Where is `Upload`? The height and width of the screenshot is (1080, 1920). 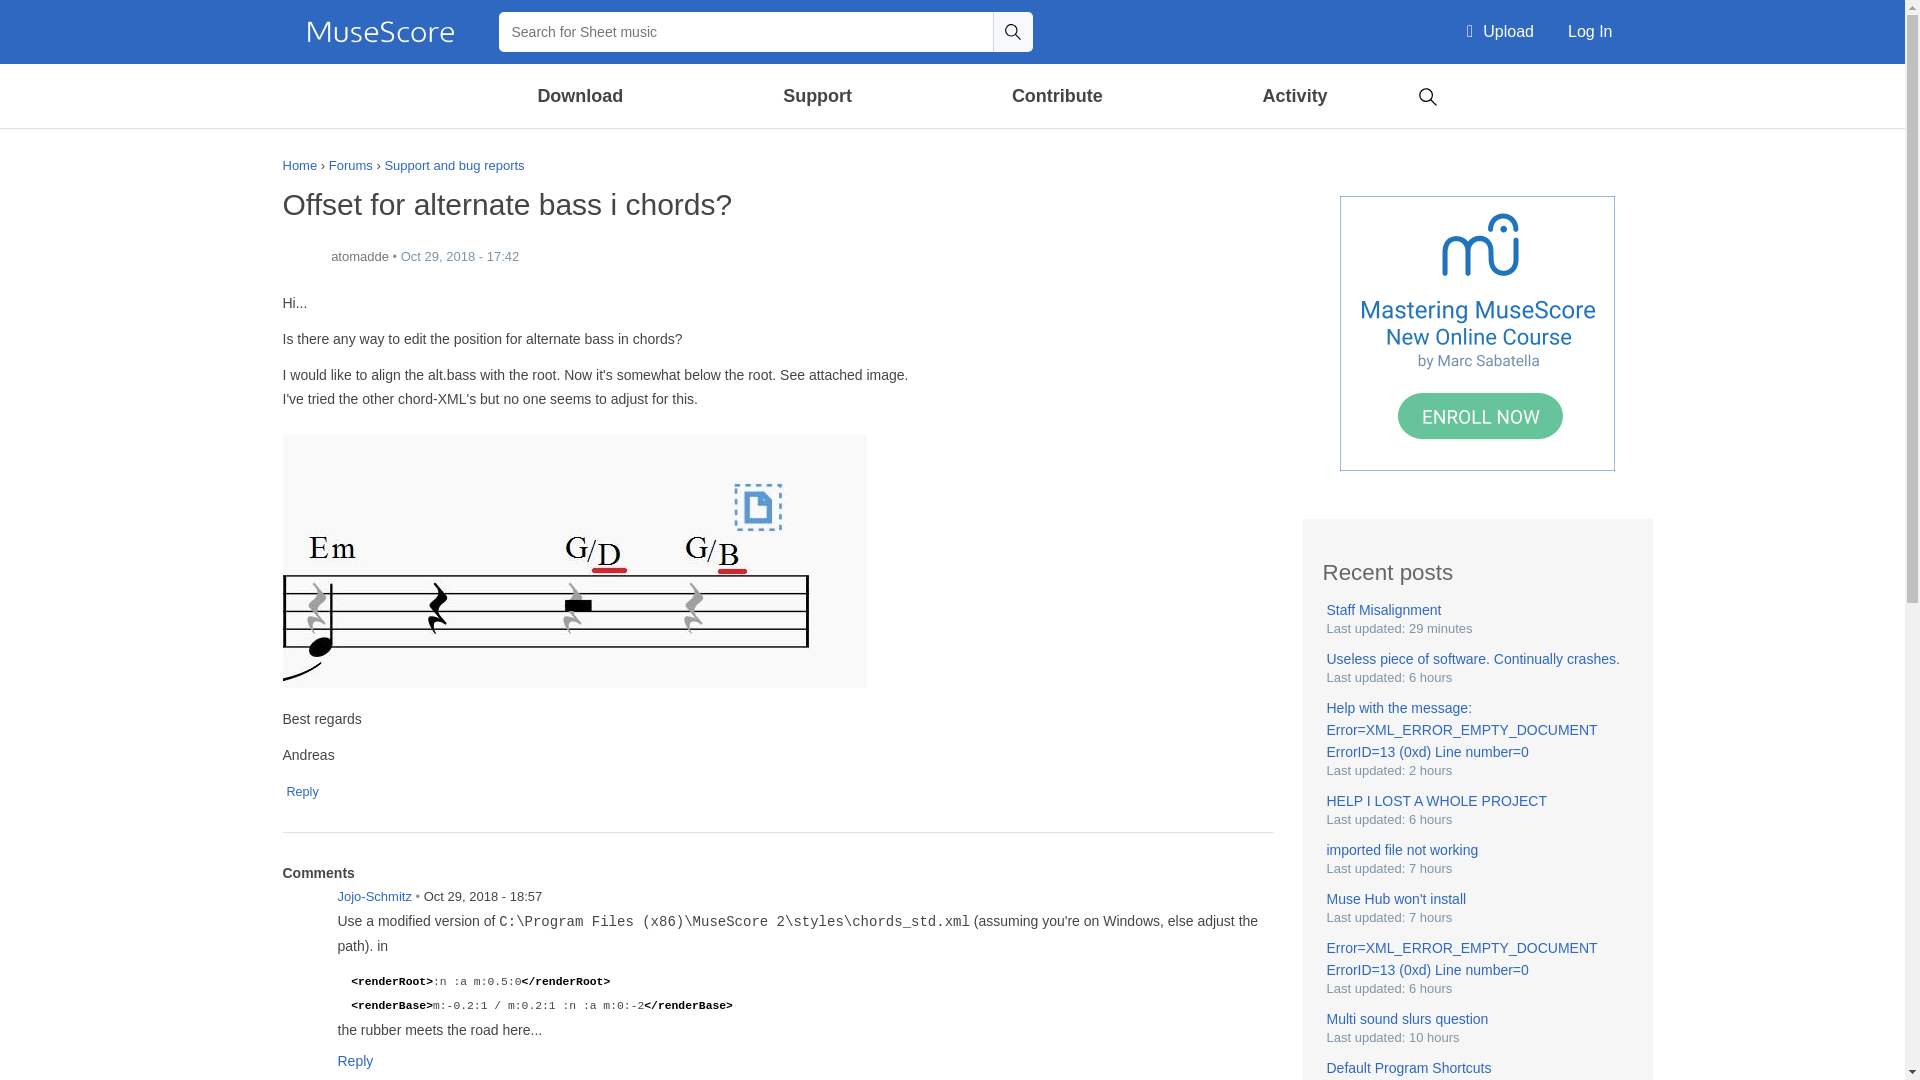 Upload is located at coordinates (1500, 32).